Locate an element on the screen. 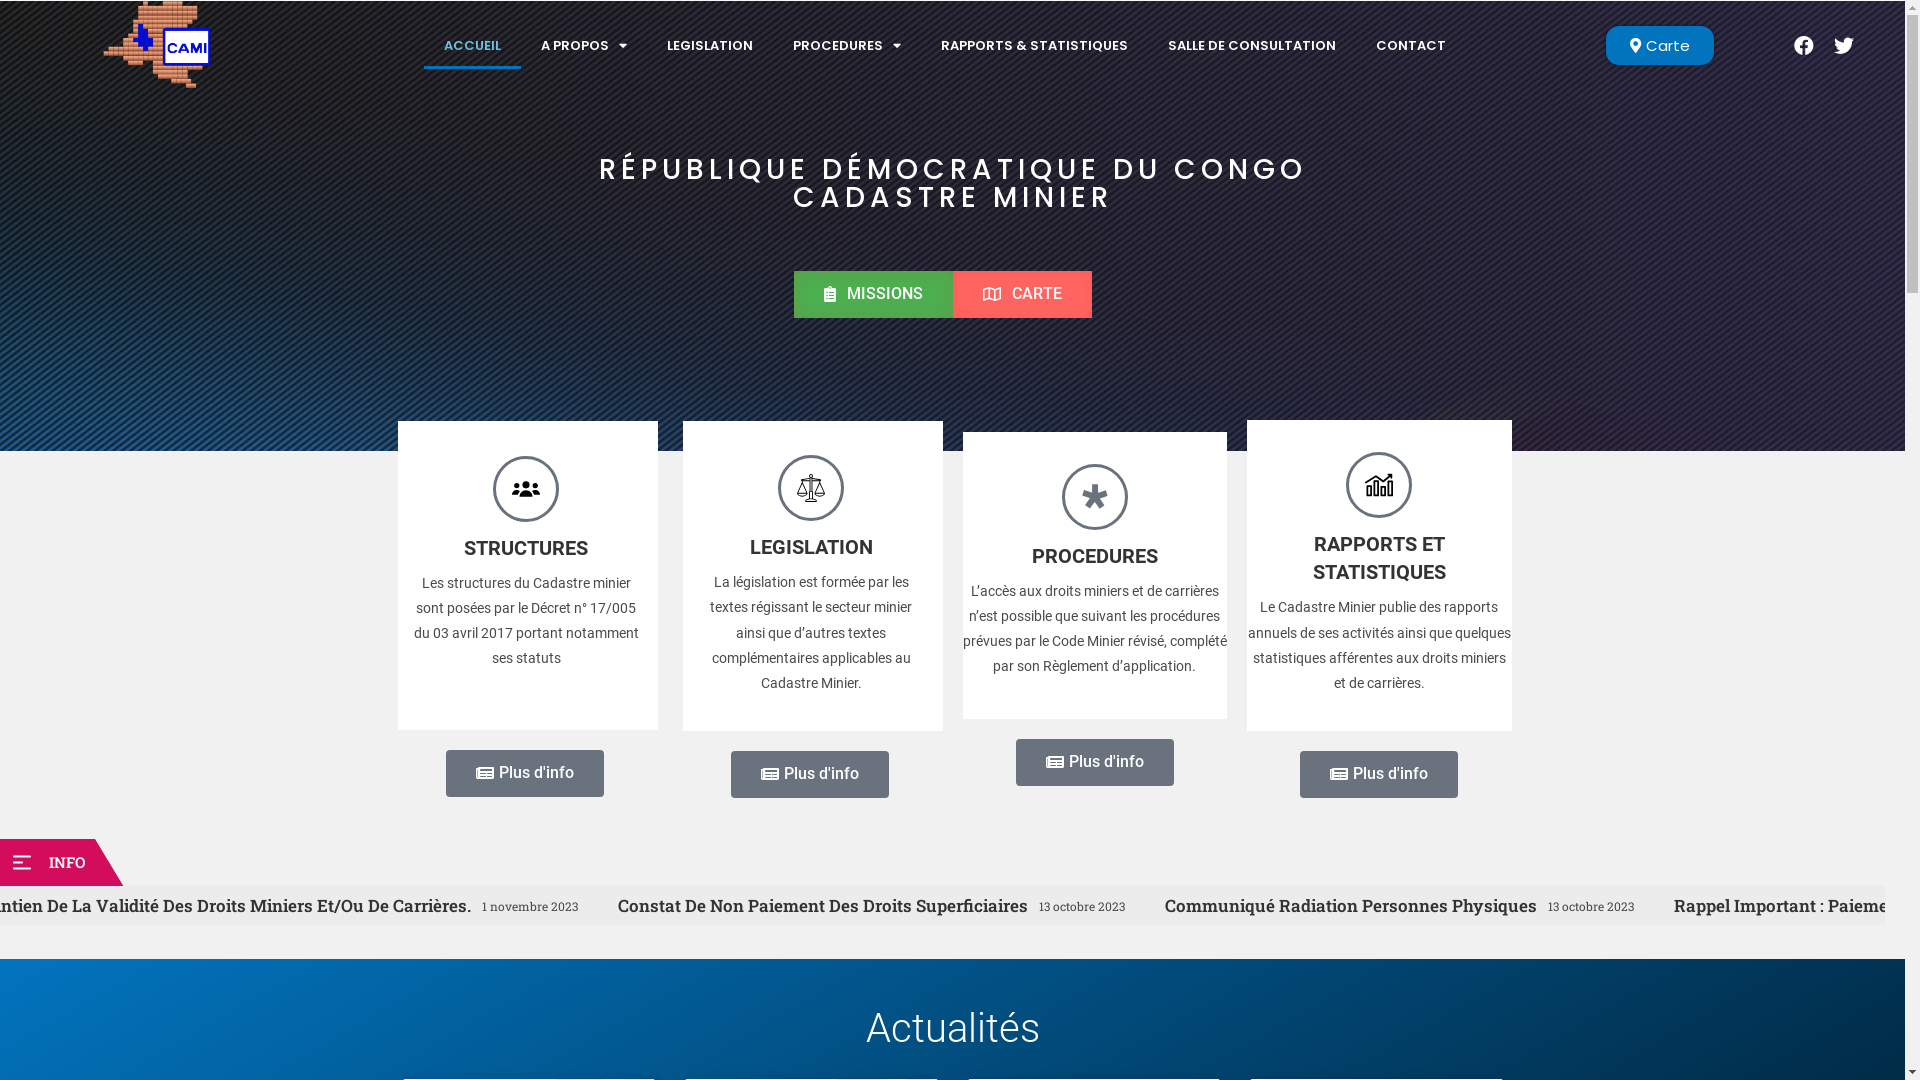 Image resolution: width=1920 pixels, height=1080 pixels. RAPPORTS & STATISTIQUES is located at coordinates (1034, 46).